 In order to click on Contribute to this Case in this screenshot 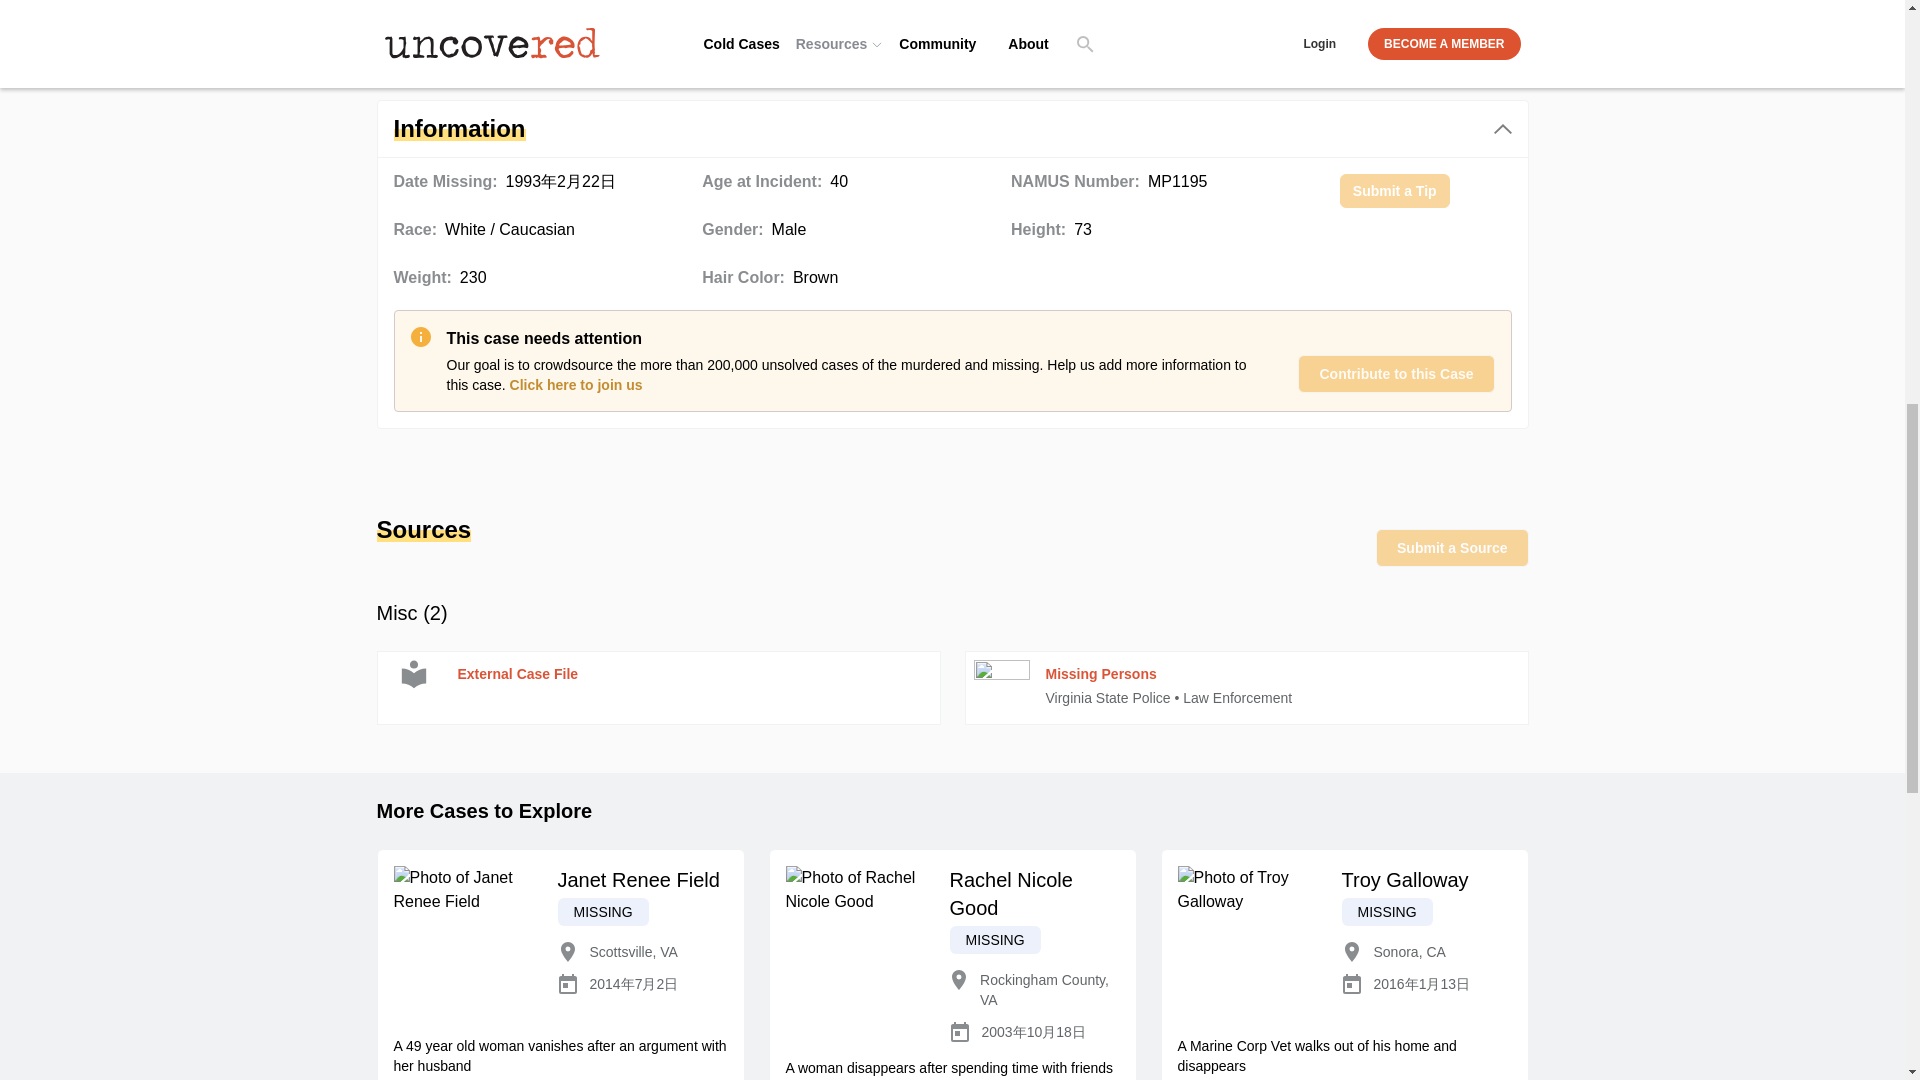, I will do `click(1395, 374)`.